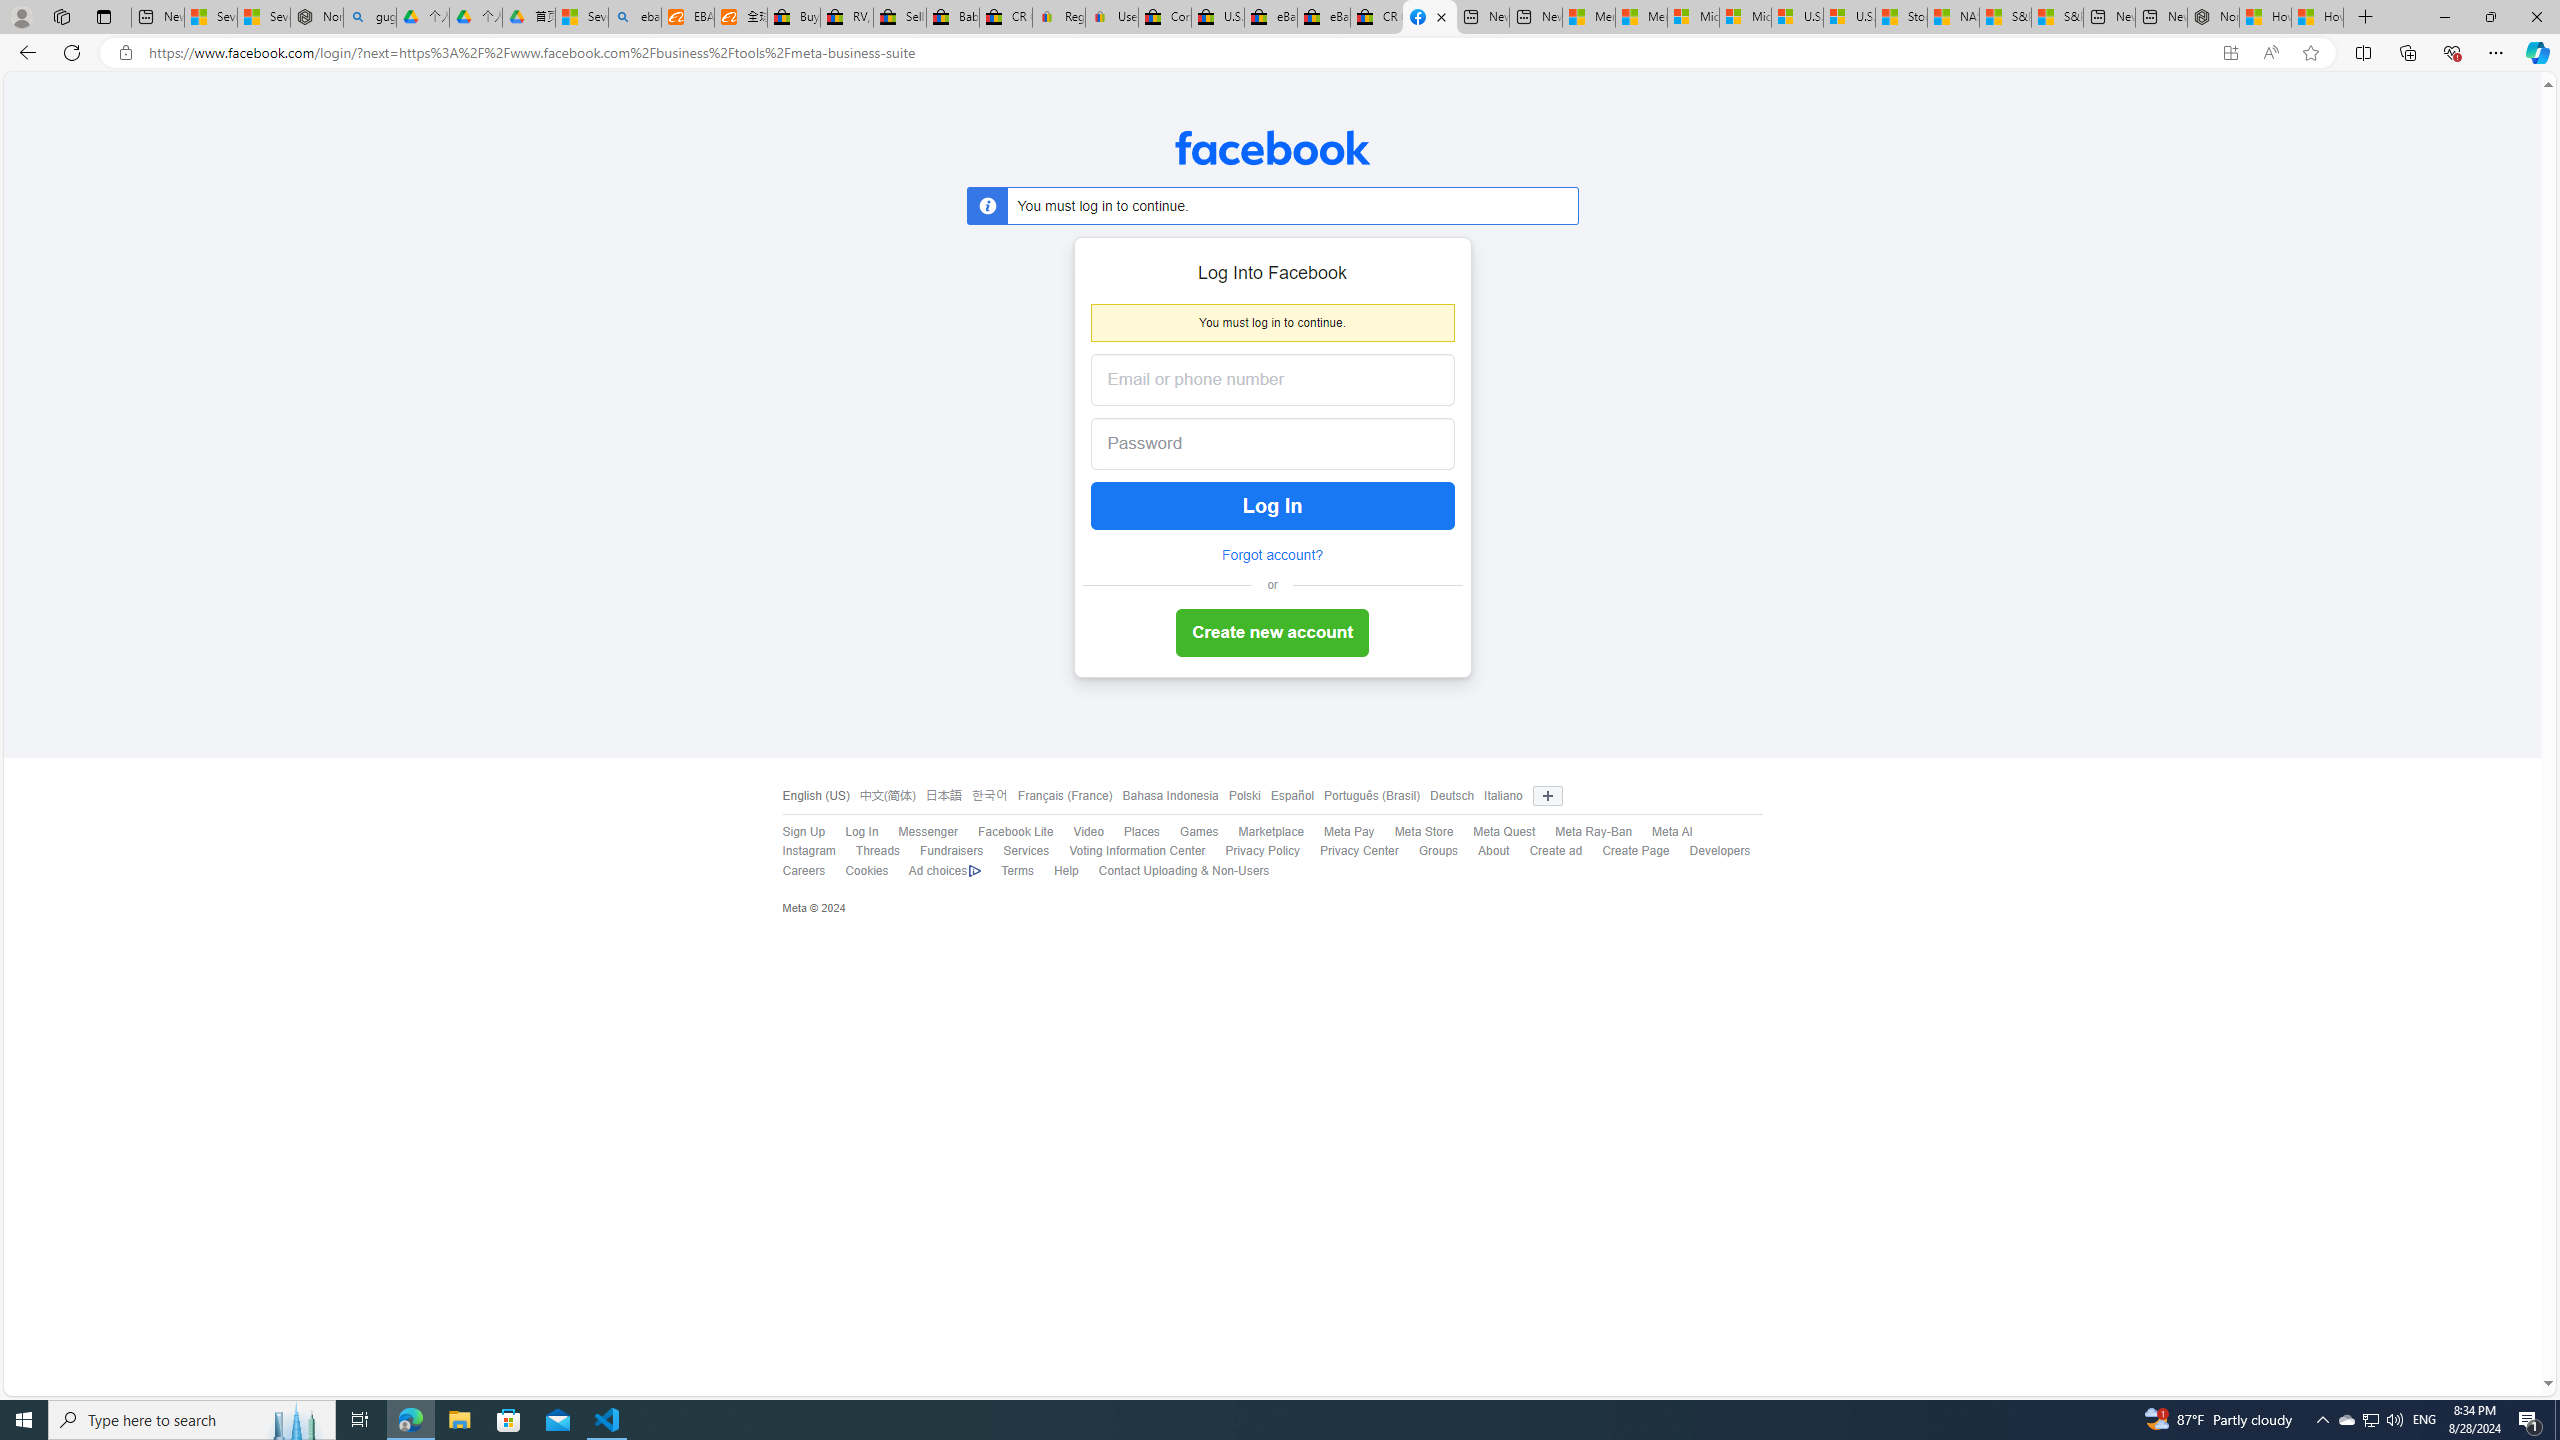 The image size is (2560, 1440). Describe the element at coordinates (918, 832) in the screenshot. I see `Messenger` at that location.